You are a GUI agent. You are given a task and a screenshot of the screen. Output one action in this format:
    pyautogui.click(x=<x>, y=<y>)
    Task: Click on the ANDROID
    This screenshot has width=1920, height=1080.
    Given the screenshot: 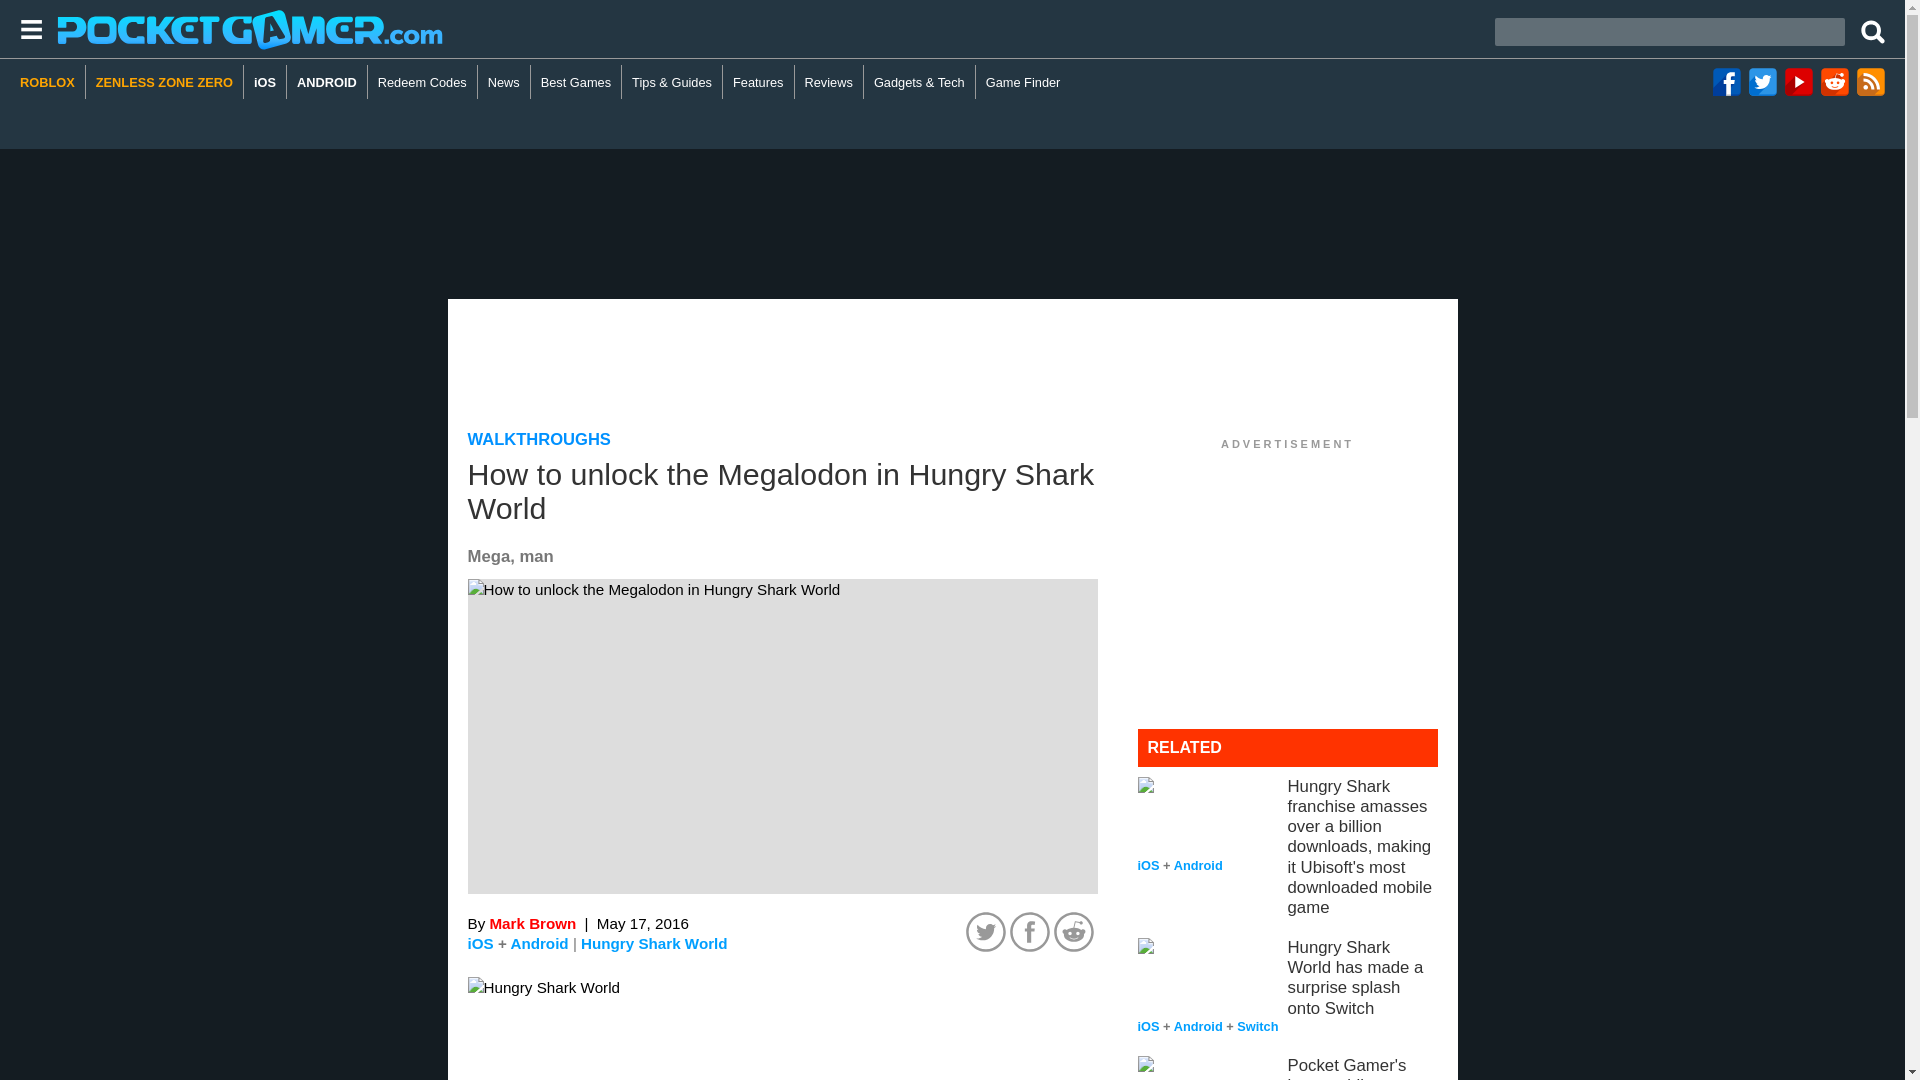 What is the action you would take?
    pyautogui.click(x=327, y=82)
    